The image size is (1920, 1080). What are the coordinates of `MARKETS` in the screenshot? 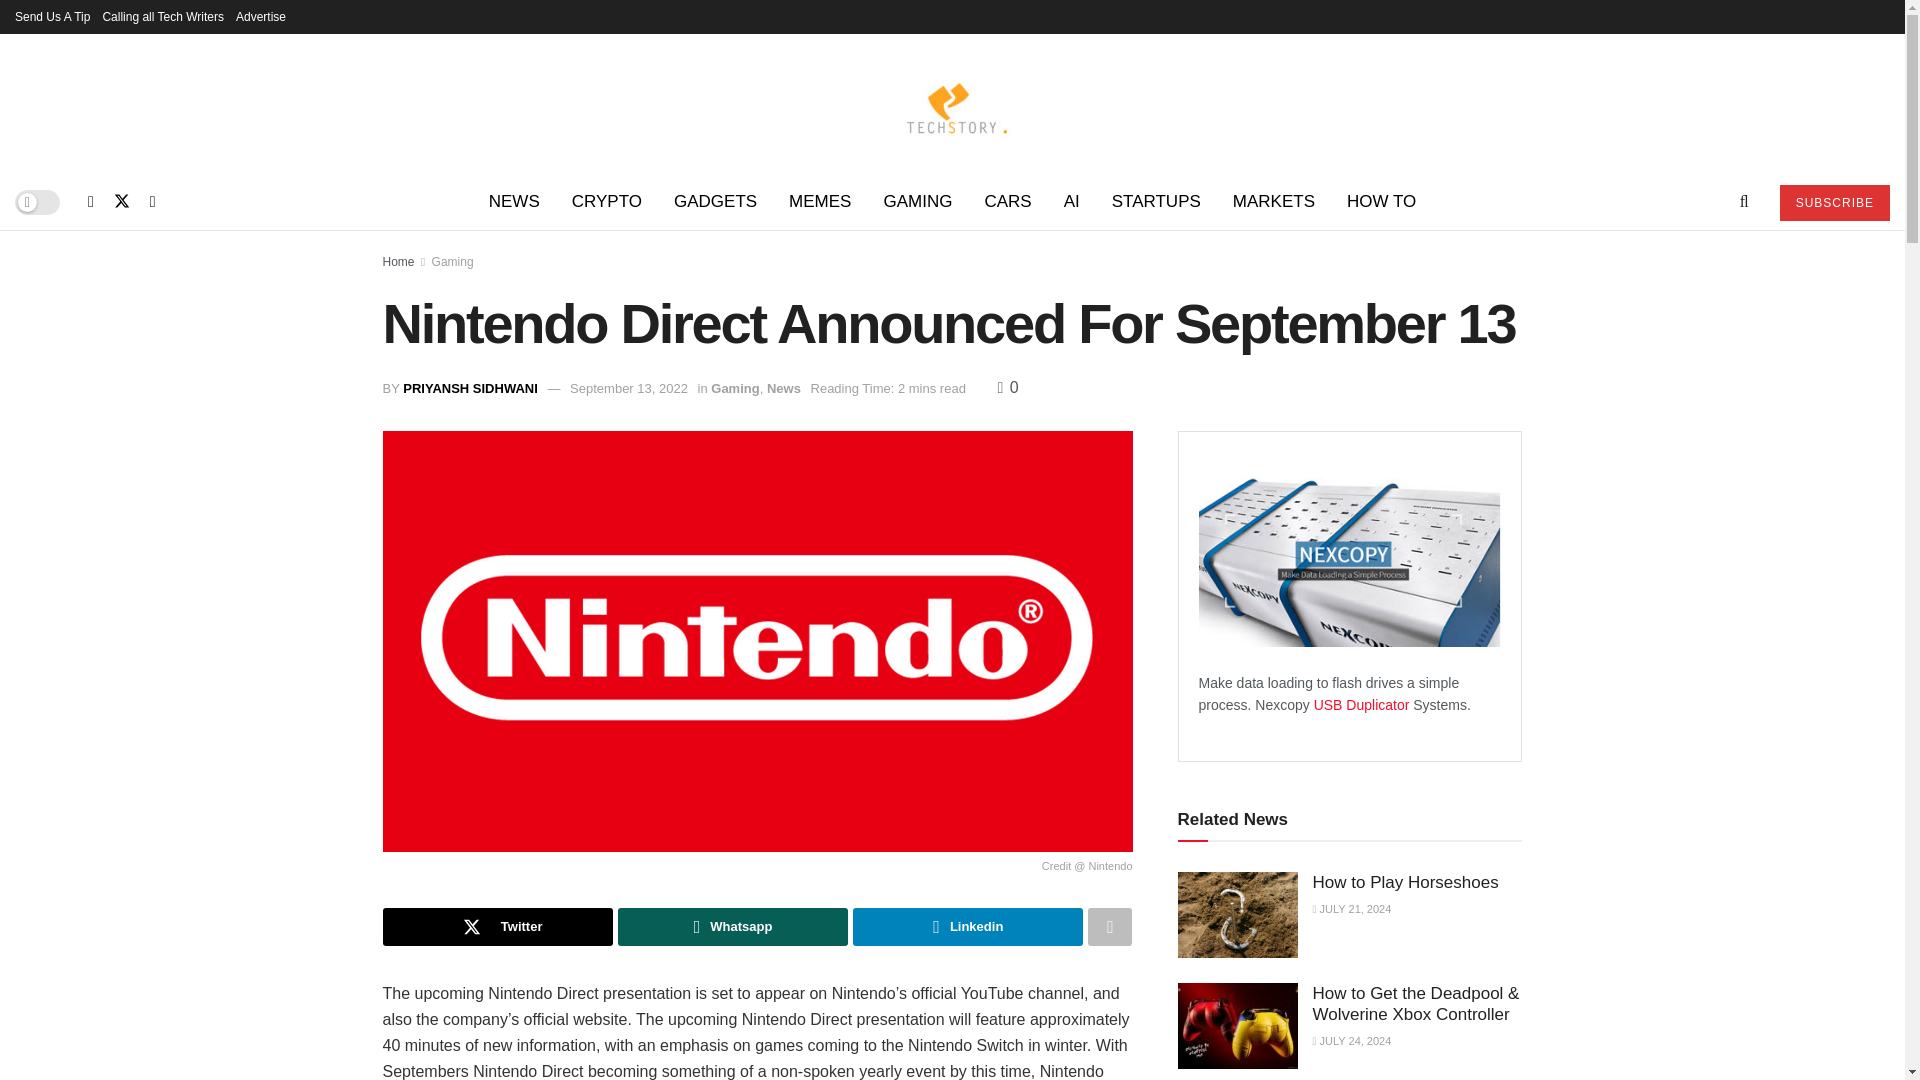 It's located at (1274, 202).